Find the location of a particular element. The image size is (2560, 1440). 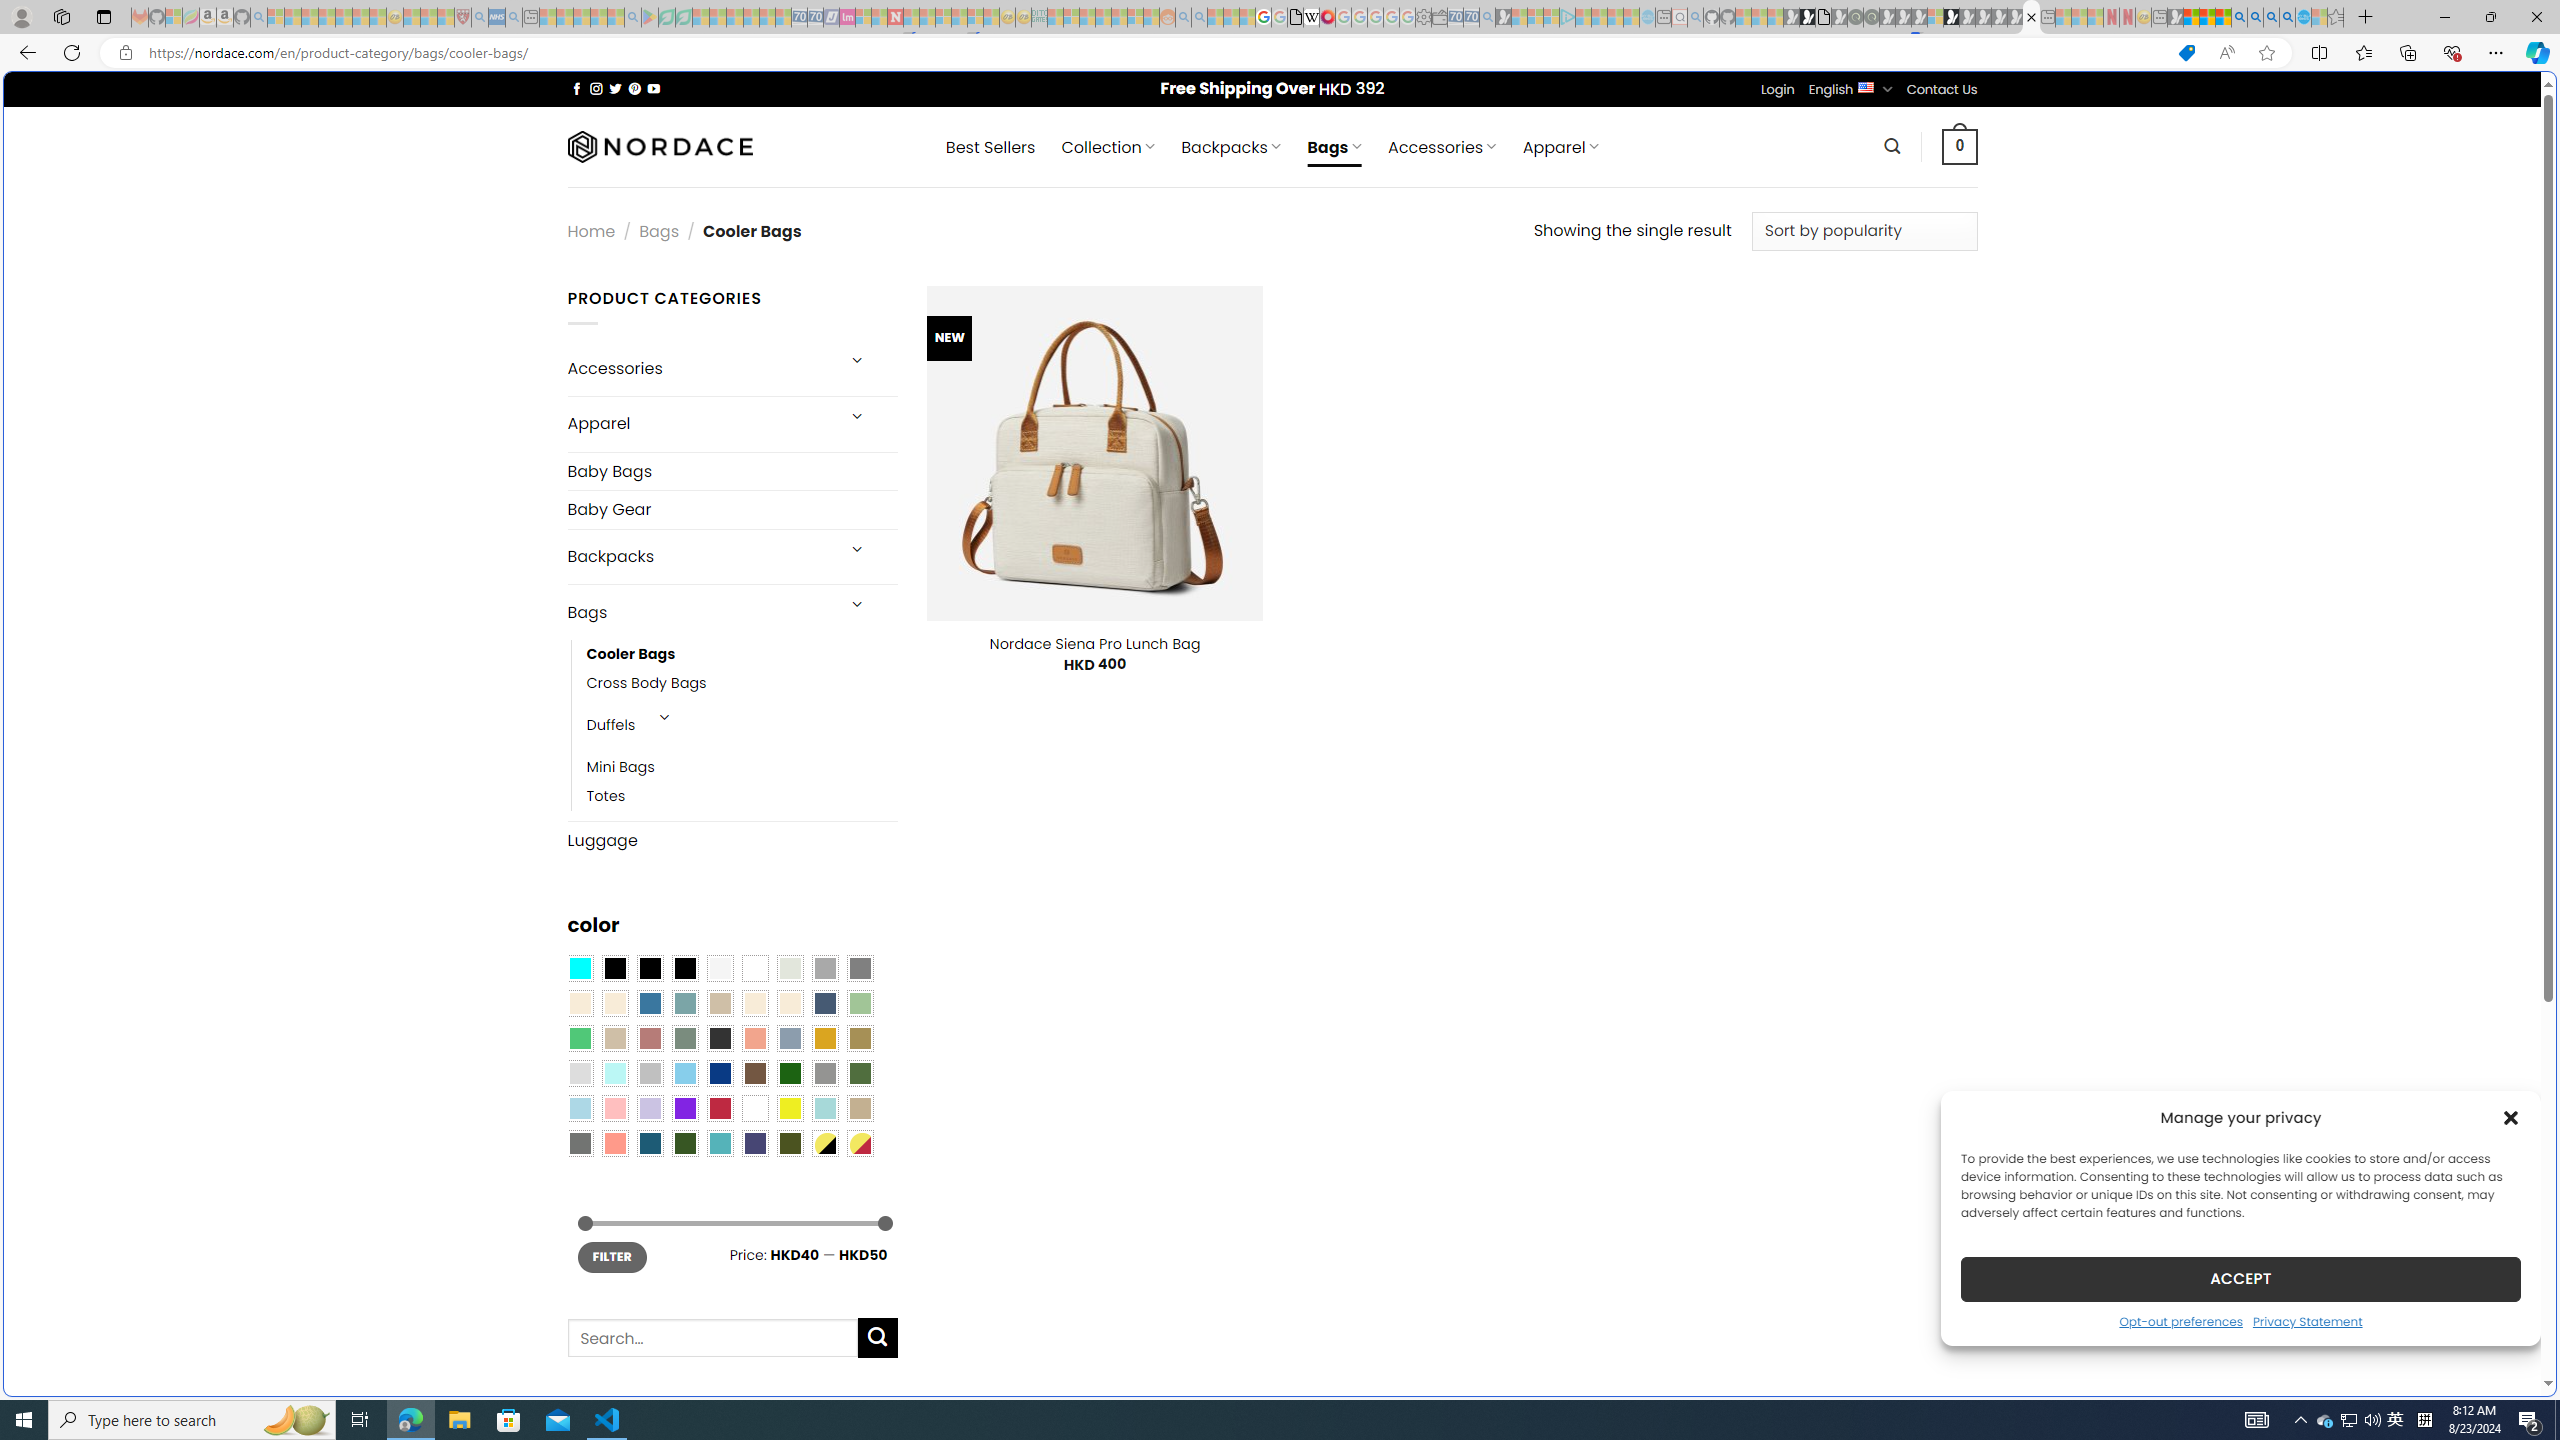

  Best Sellers is located at coordinates (990, 147).